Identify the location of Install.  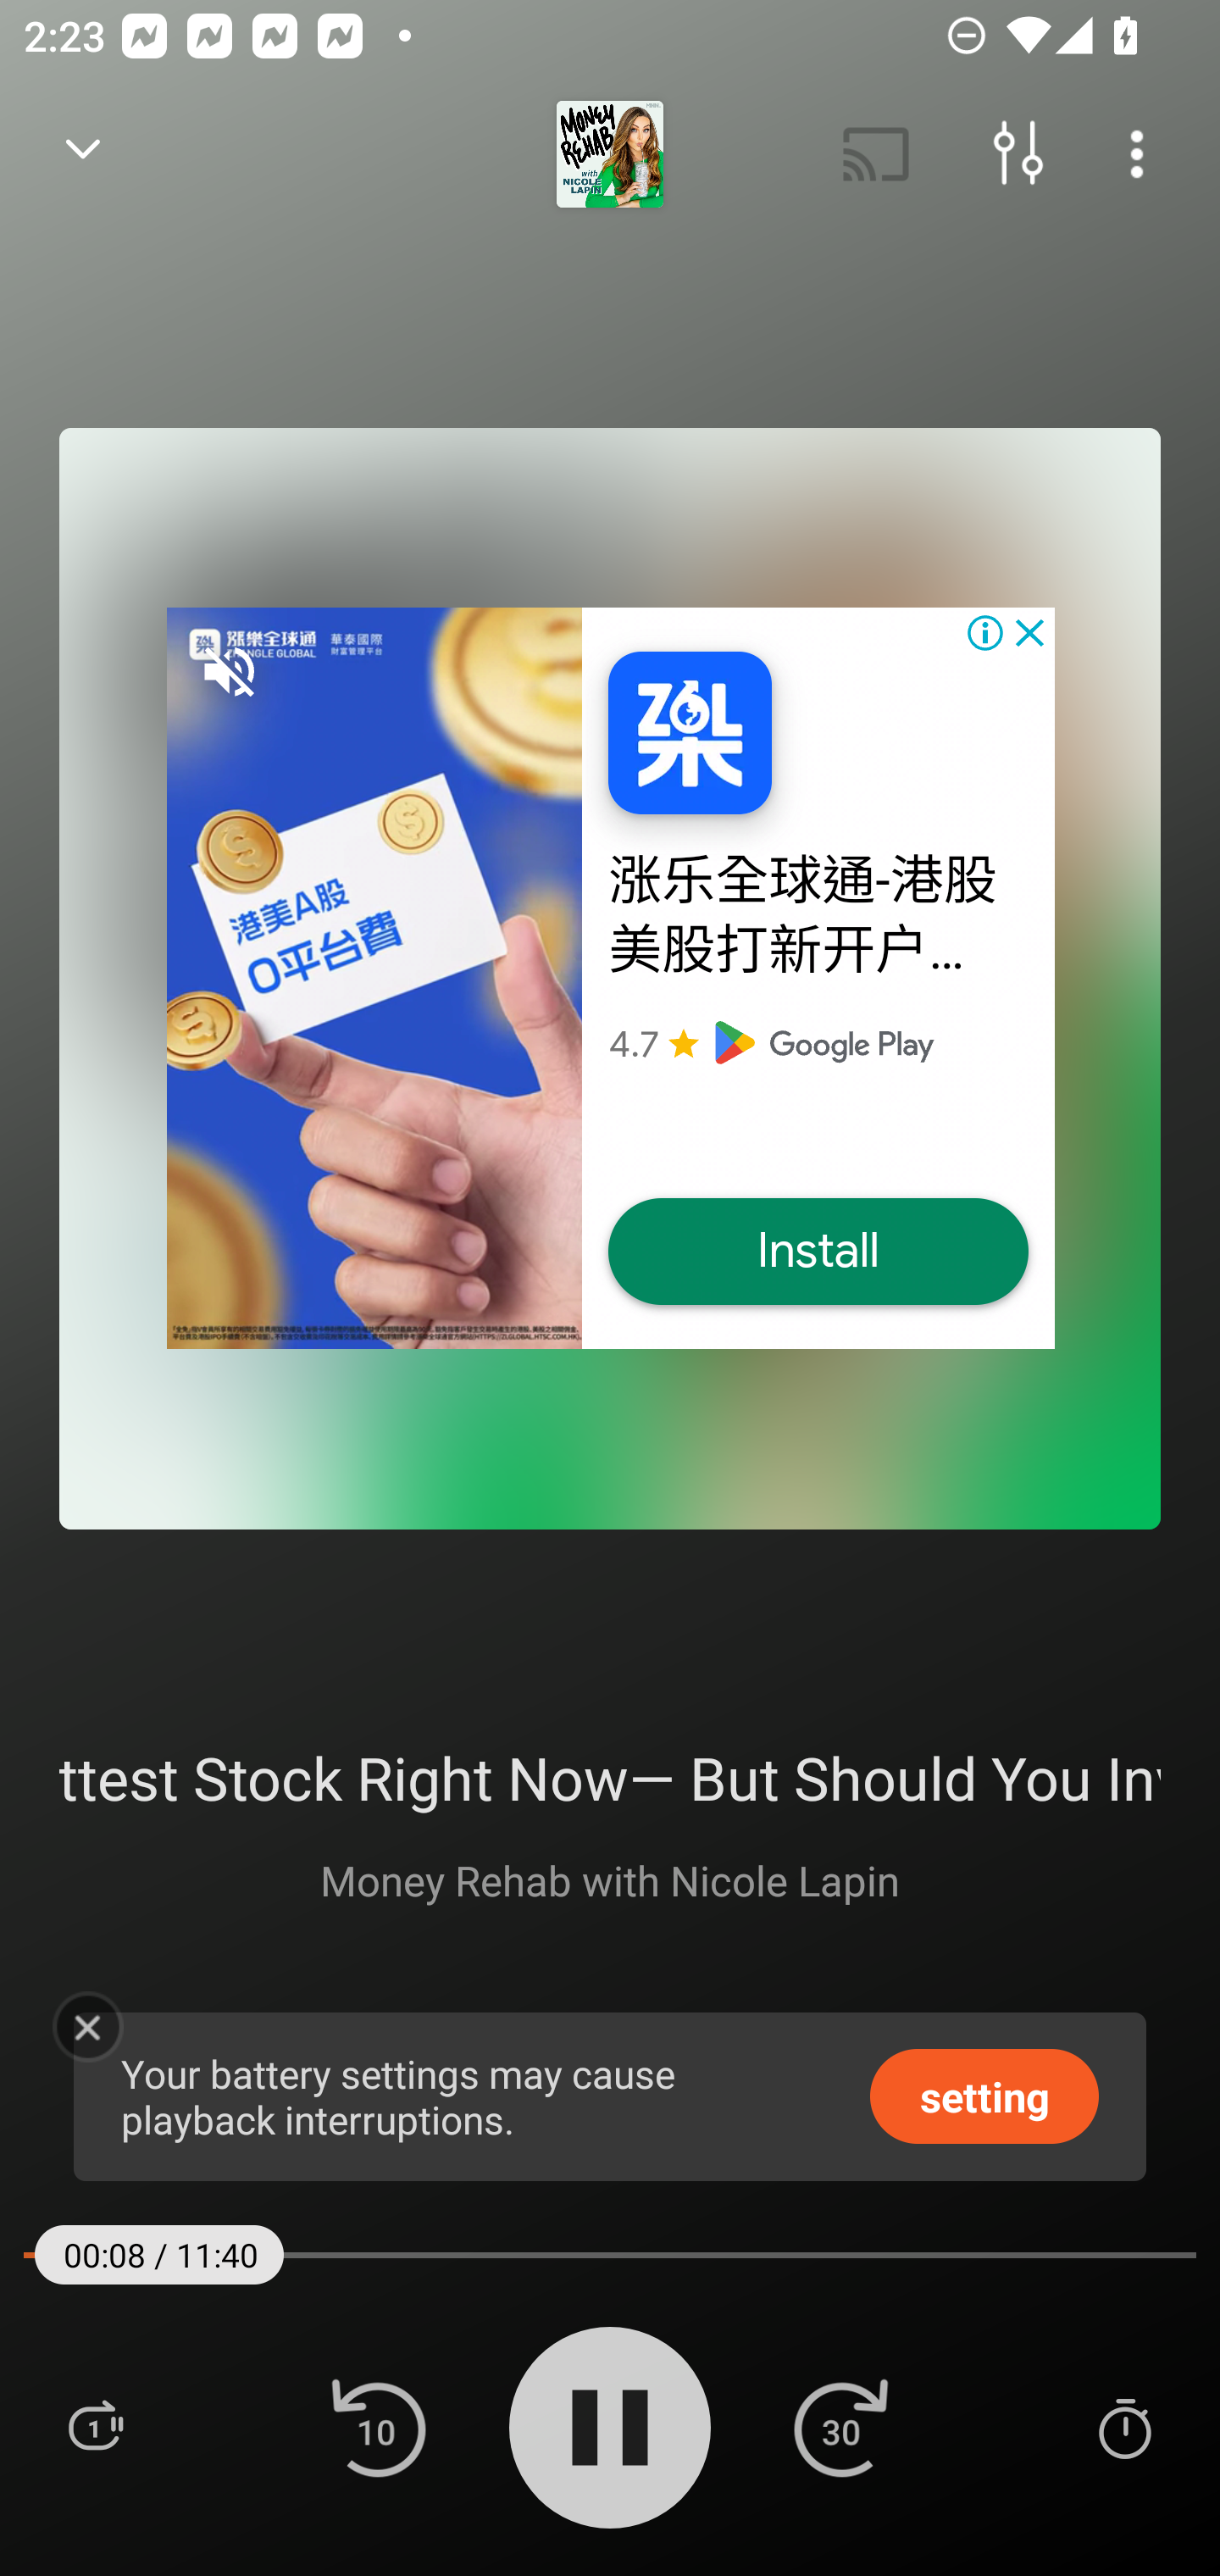
(818, 1252).